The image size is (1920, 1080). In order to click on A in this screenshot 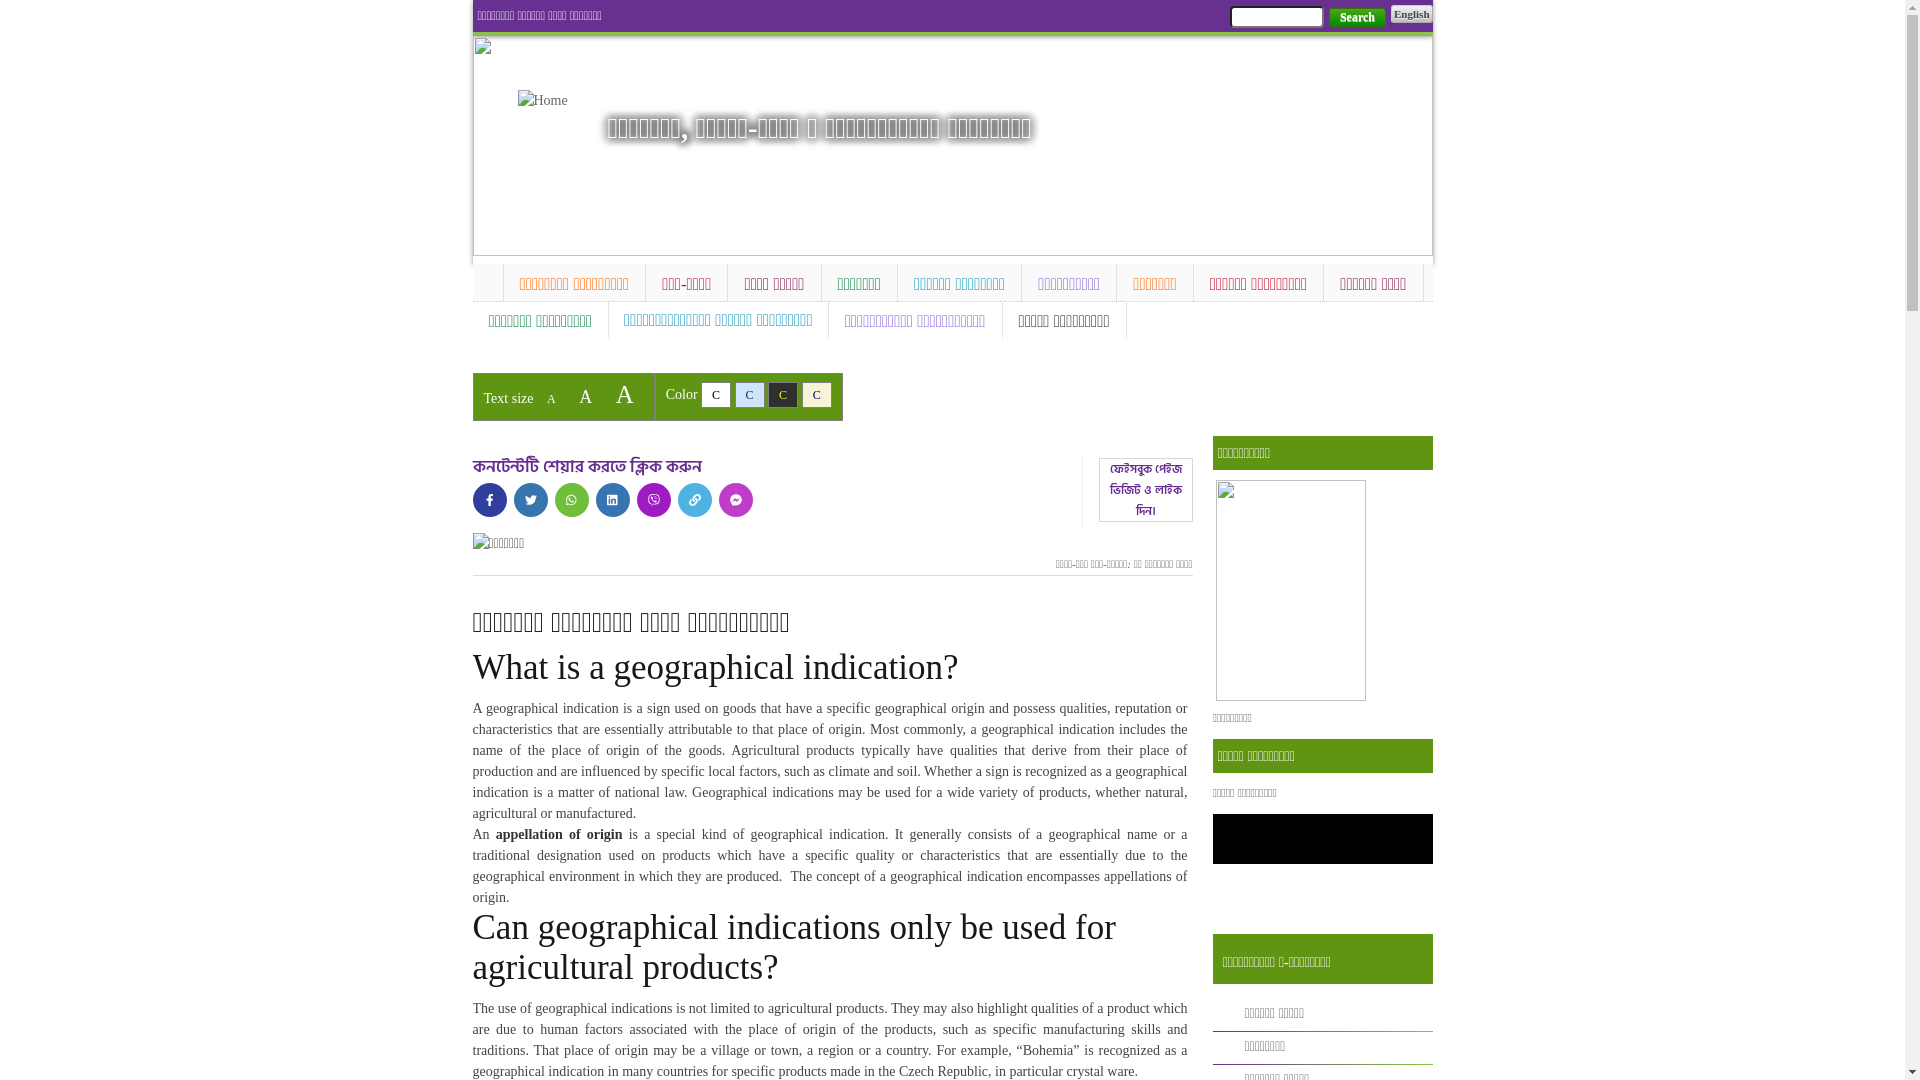, I will do `click(552, 399)`.